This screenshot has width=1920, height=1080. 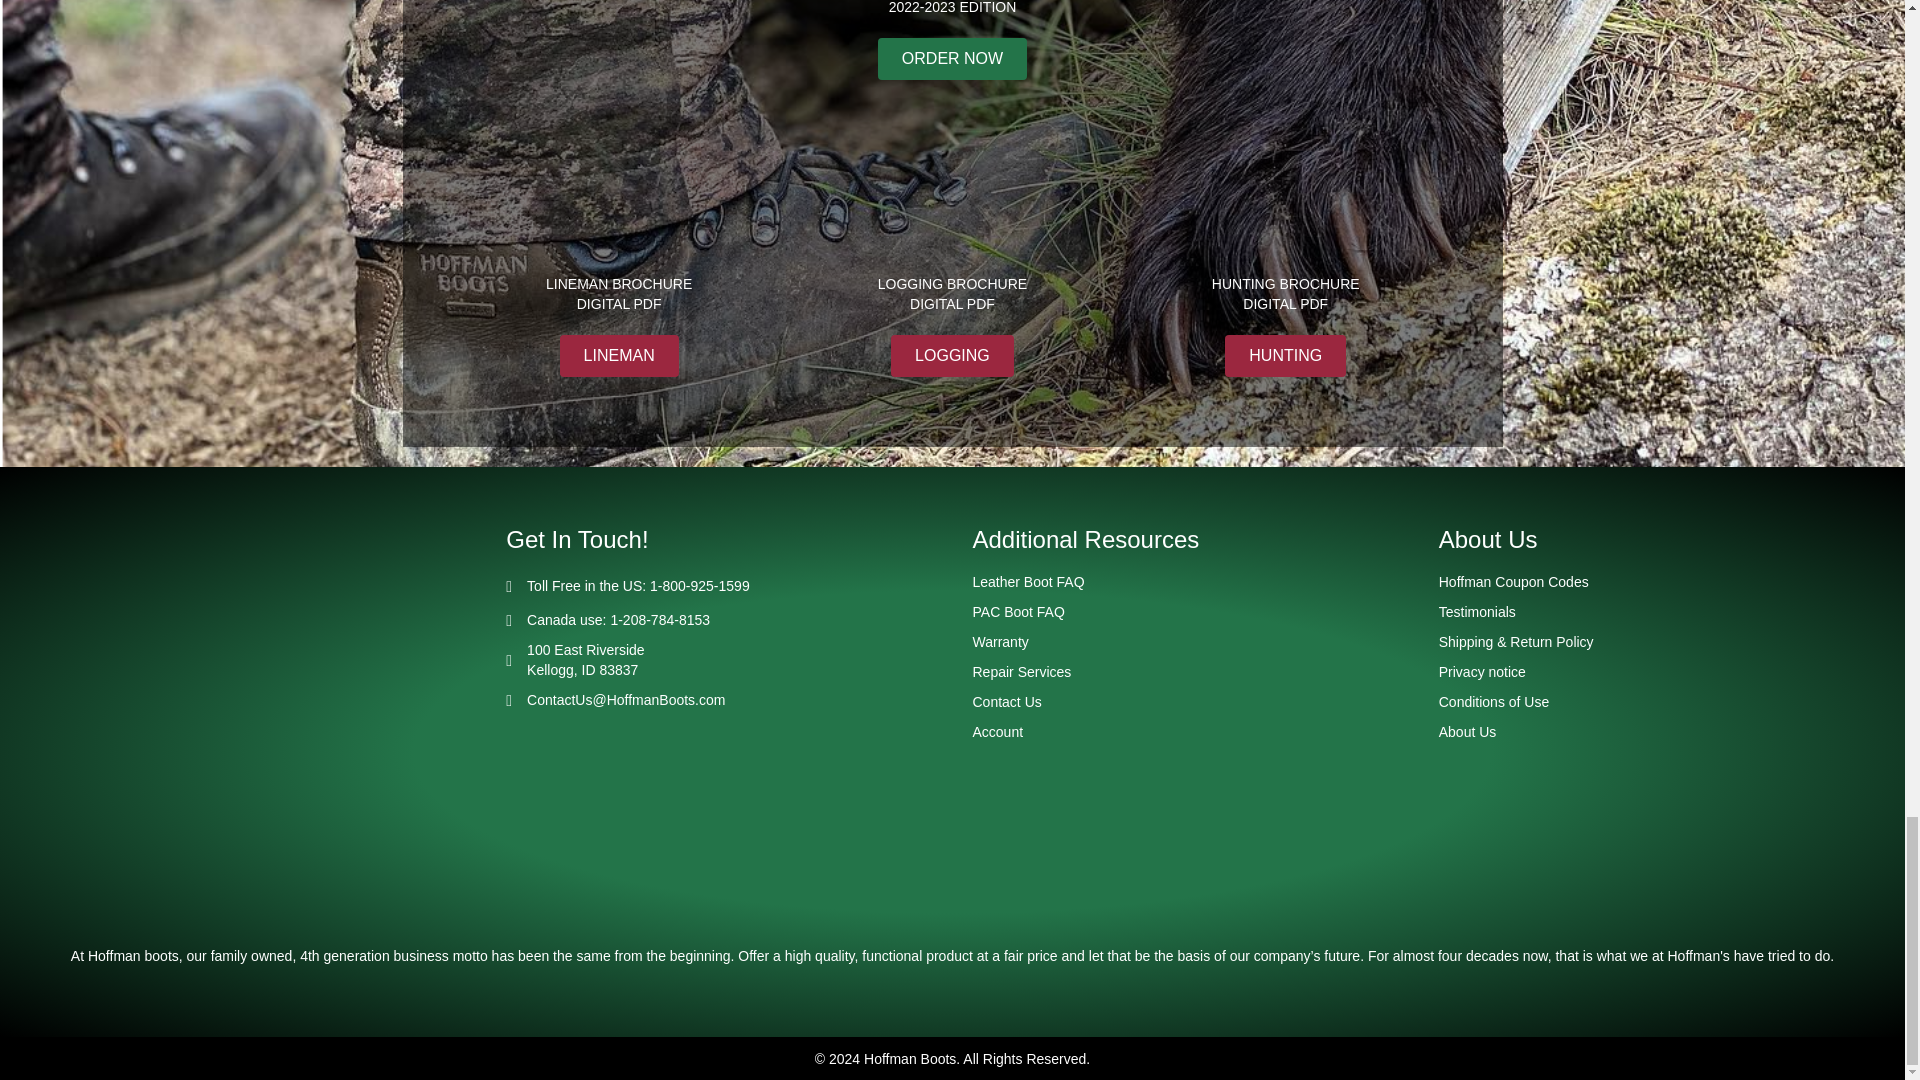 What do you see at coordinates (952, 58) in the screenshot?
I see `Click Here` at bounding box center [952, 58].